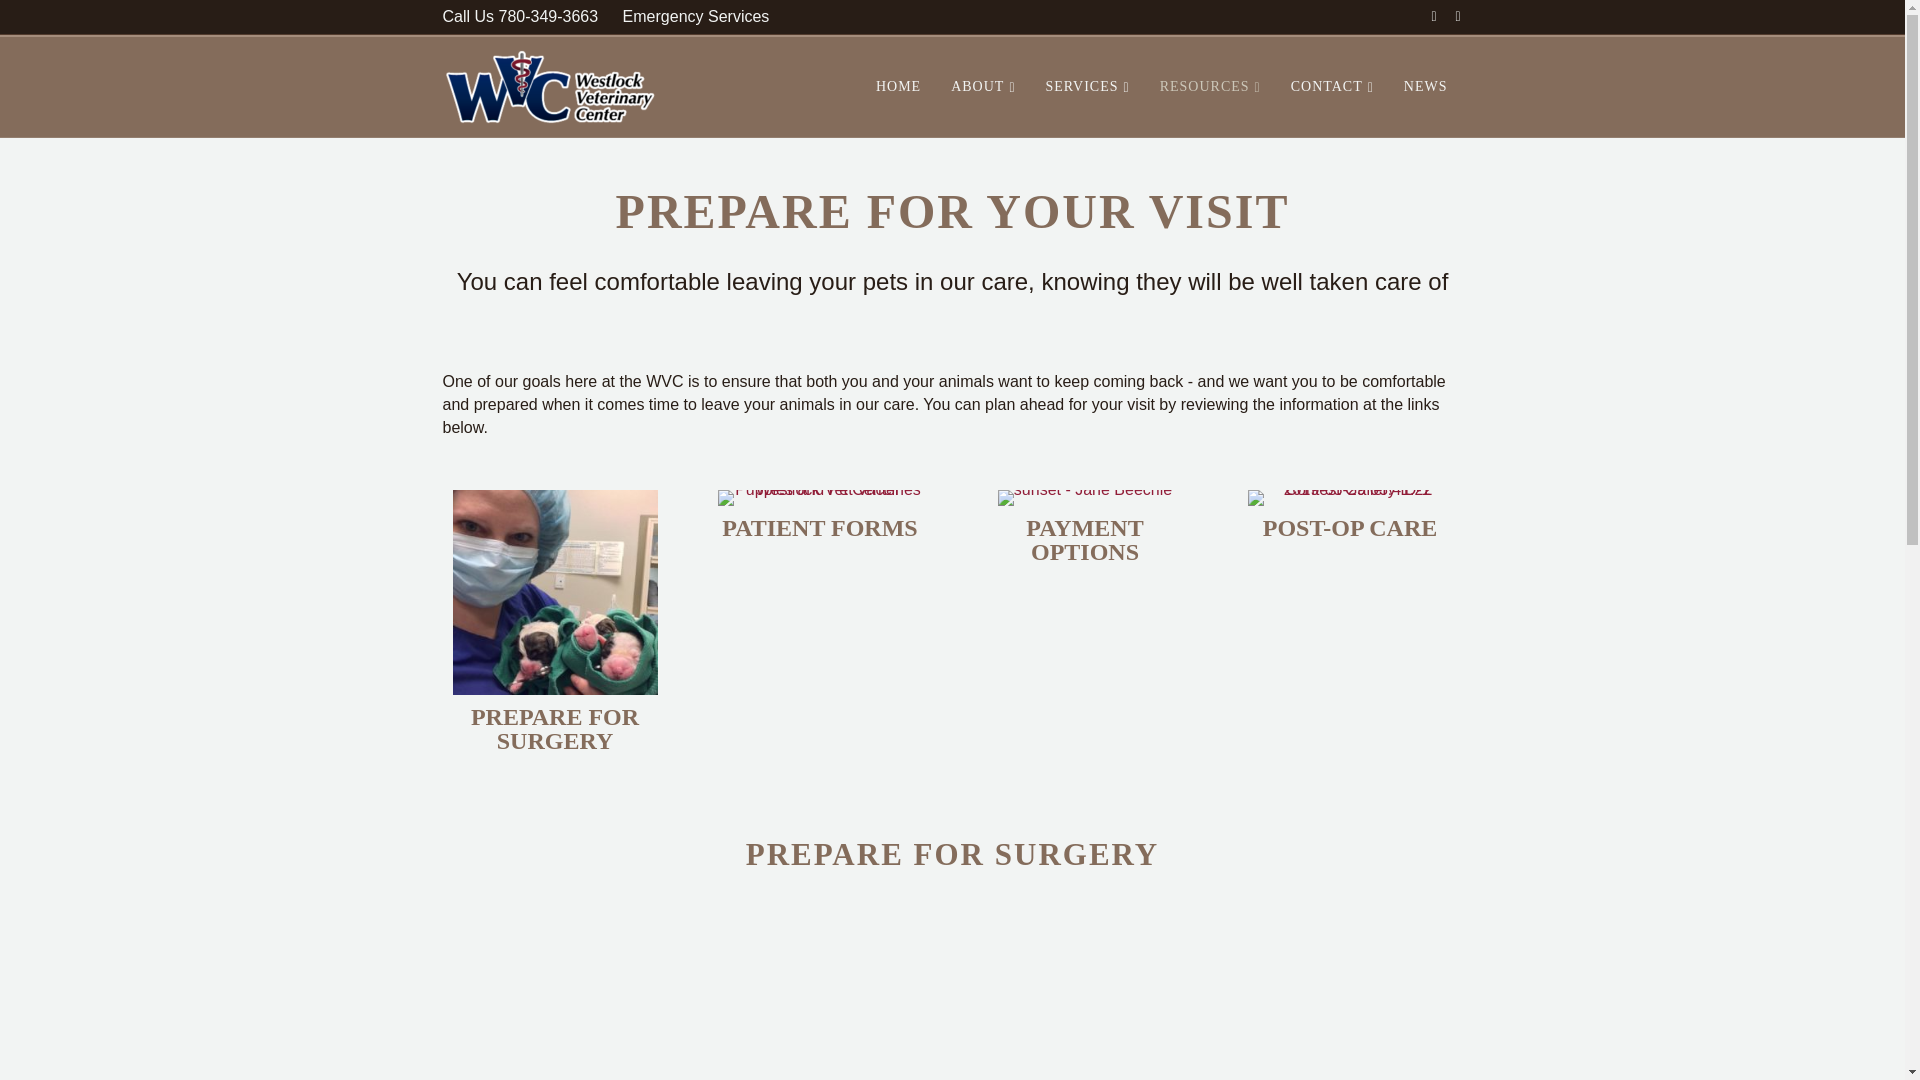  Describe the element at coordinates (1210, 87) in the screenshot. I see `RESOURCES` at that location.